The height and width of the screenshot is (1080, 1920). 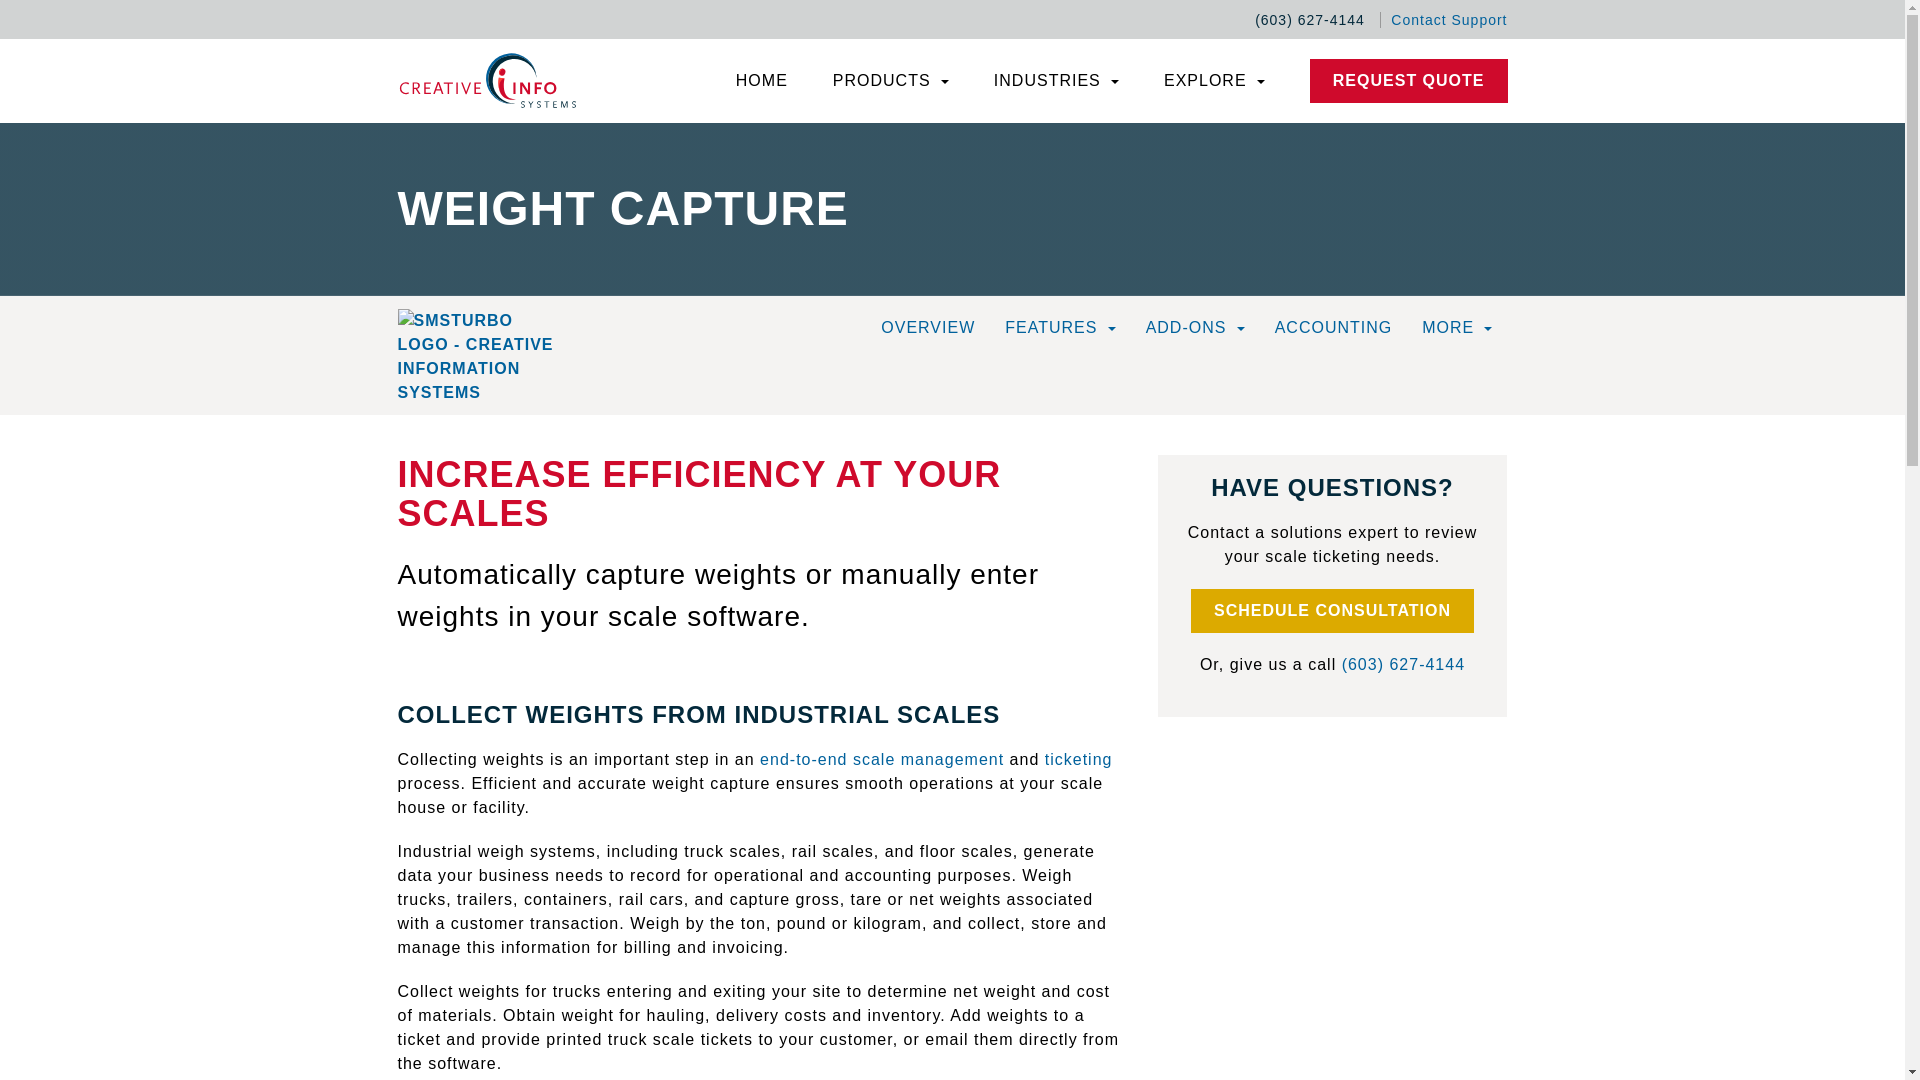 I want to click on Request Quote, so click(x=1408, y=80).